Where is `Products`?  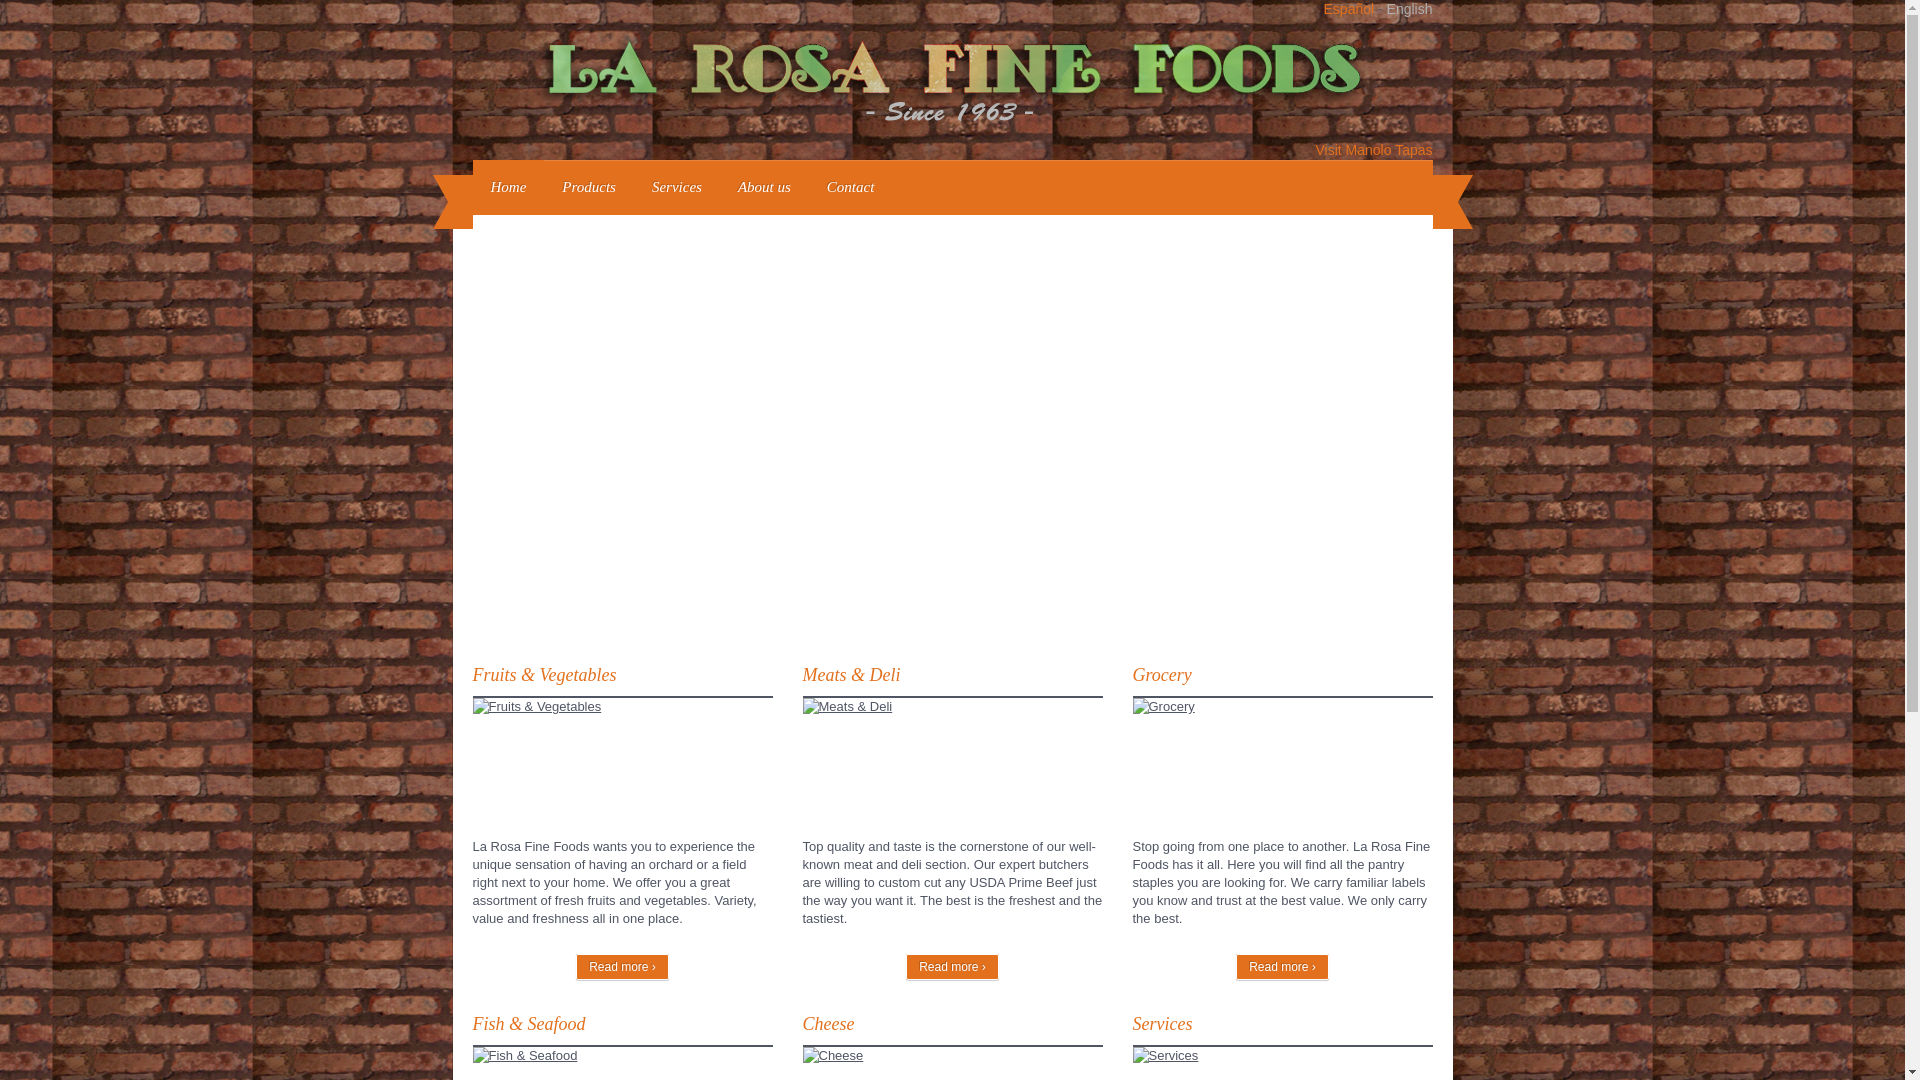 Products is located at coordinates (588, 186).